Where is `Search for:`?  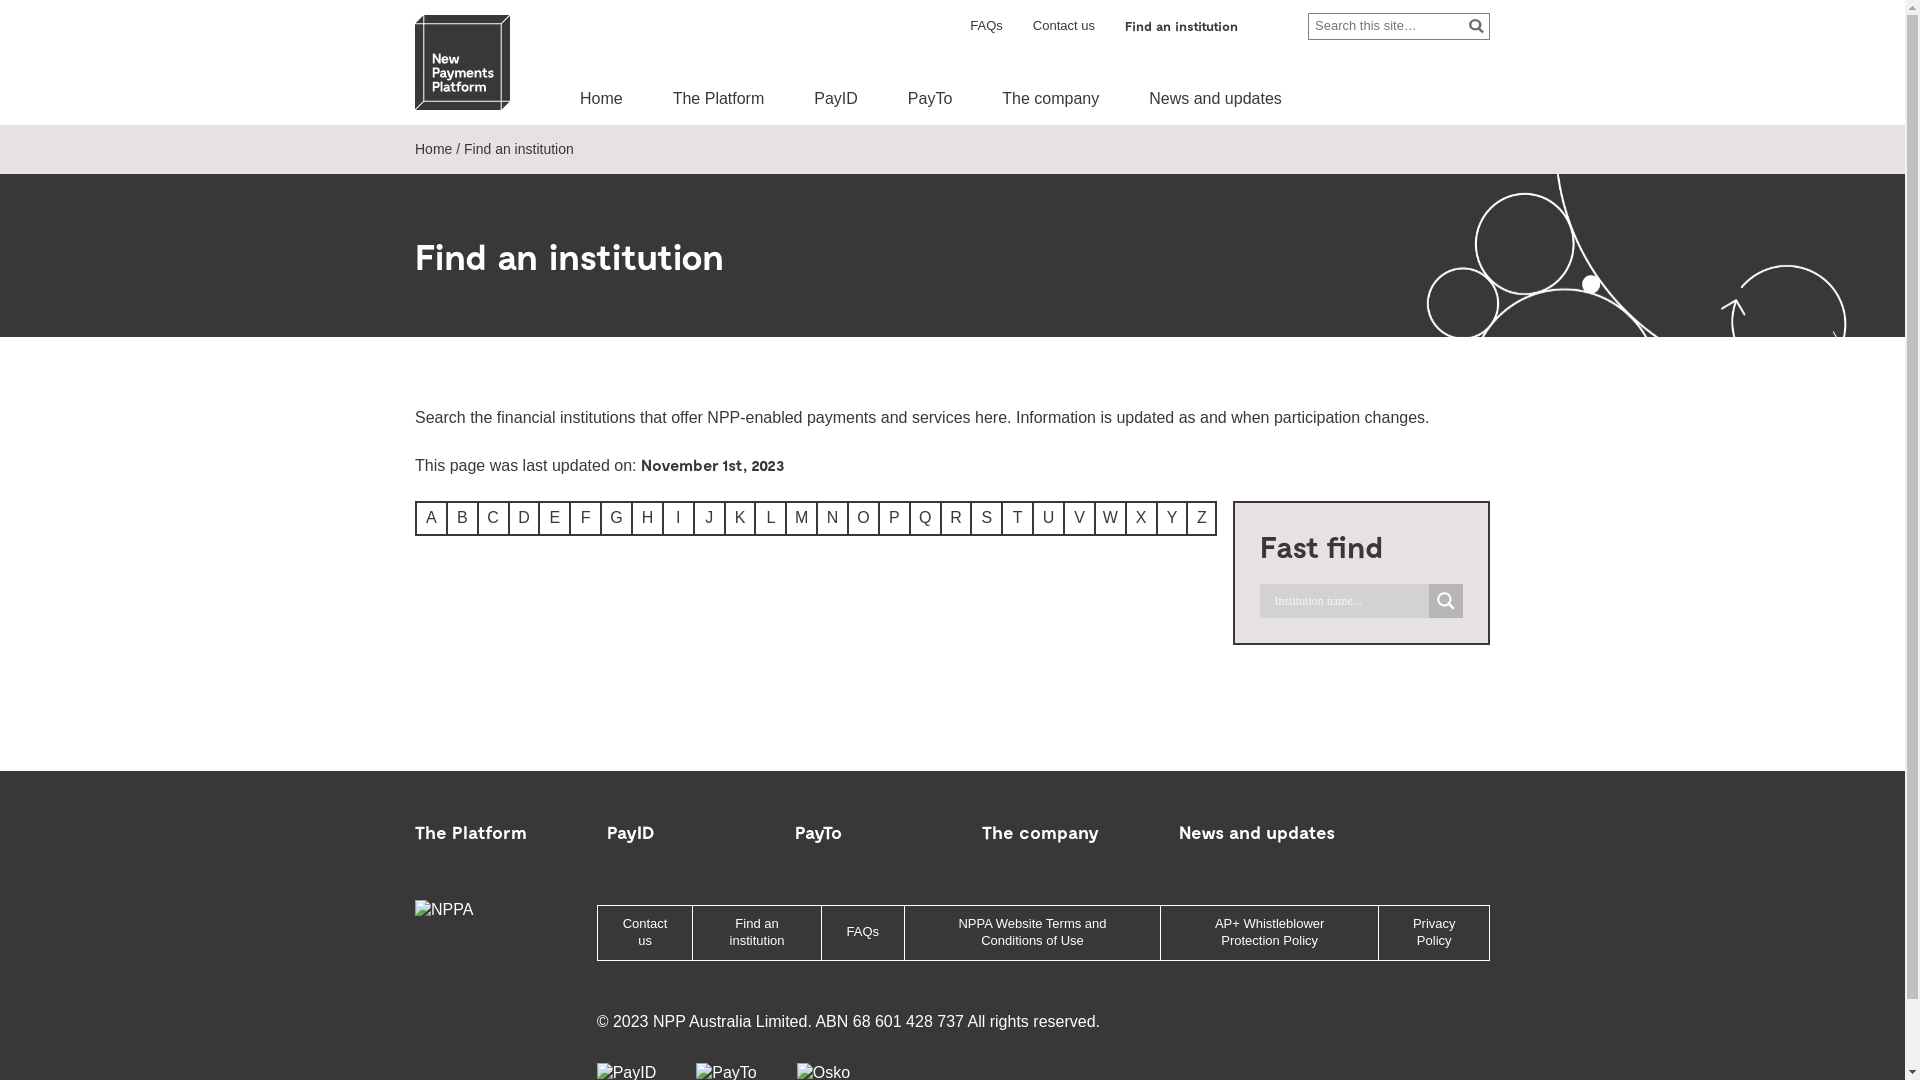 Search for: is located at coordinates (1399, 26).